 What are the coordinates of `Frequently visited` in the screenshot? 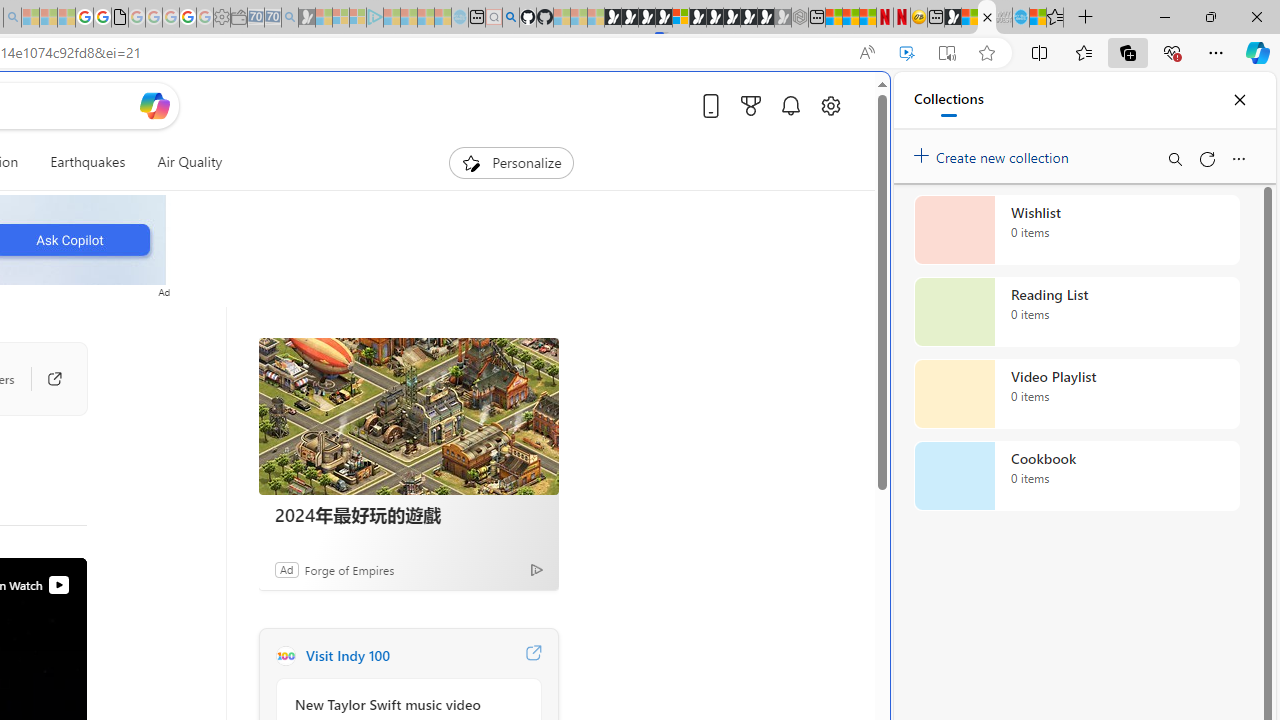 It's located at (418, 266).